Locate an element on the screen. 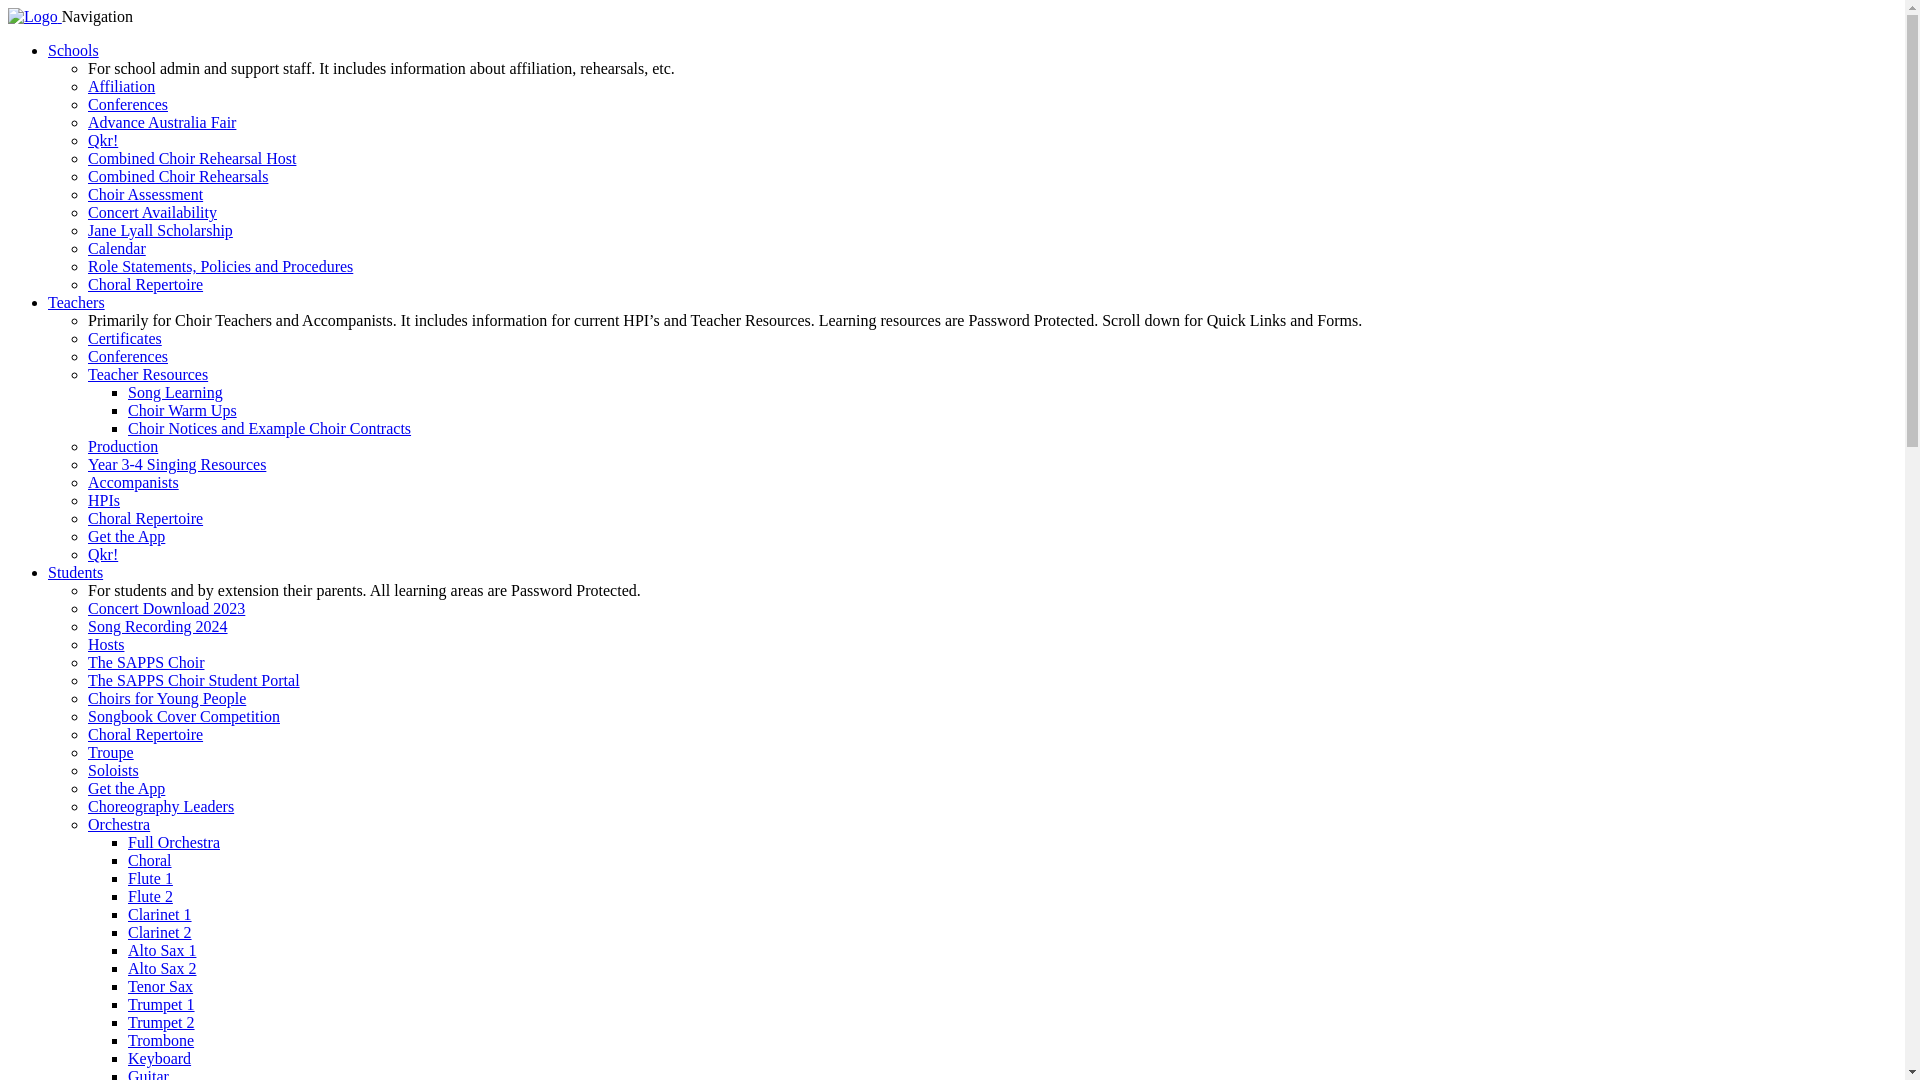 This screenshot has width=1920, height=1080. Choral Repertoire is located at coordinates (146, 518).